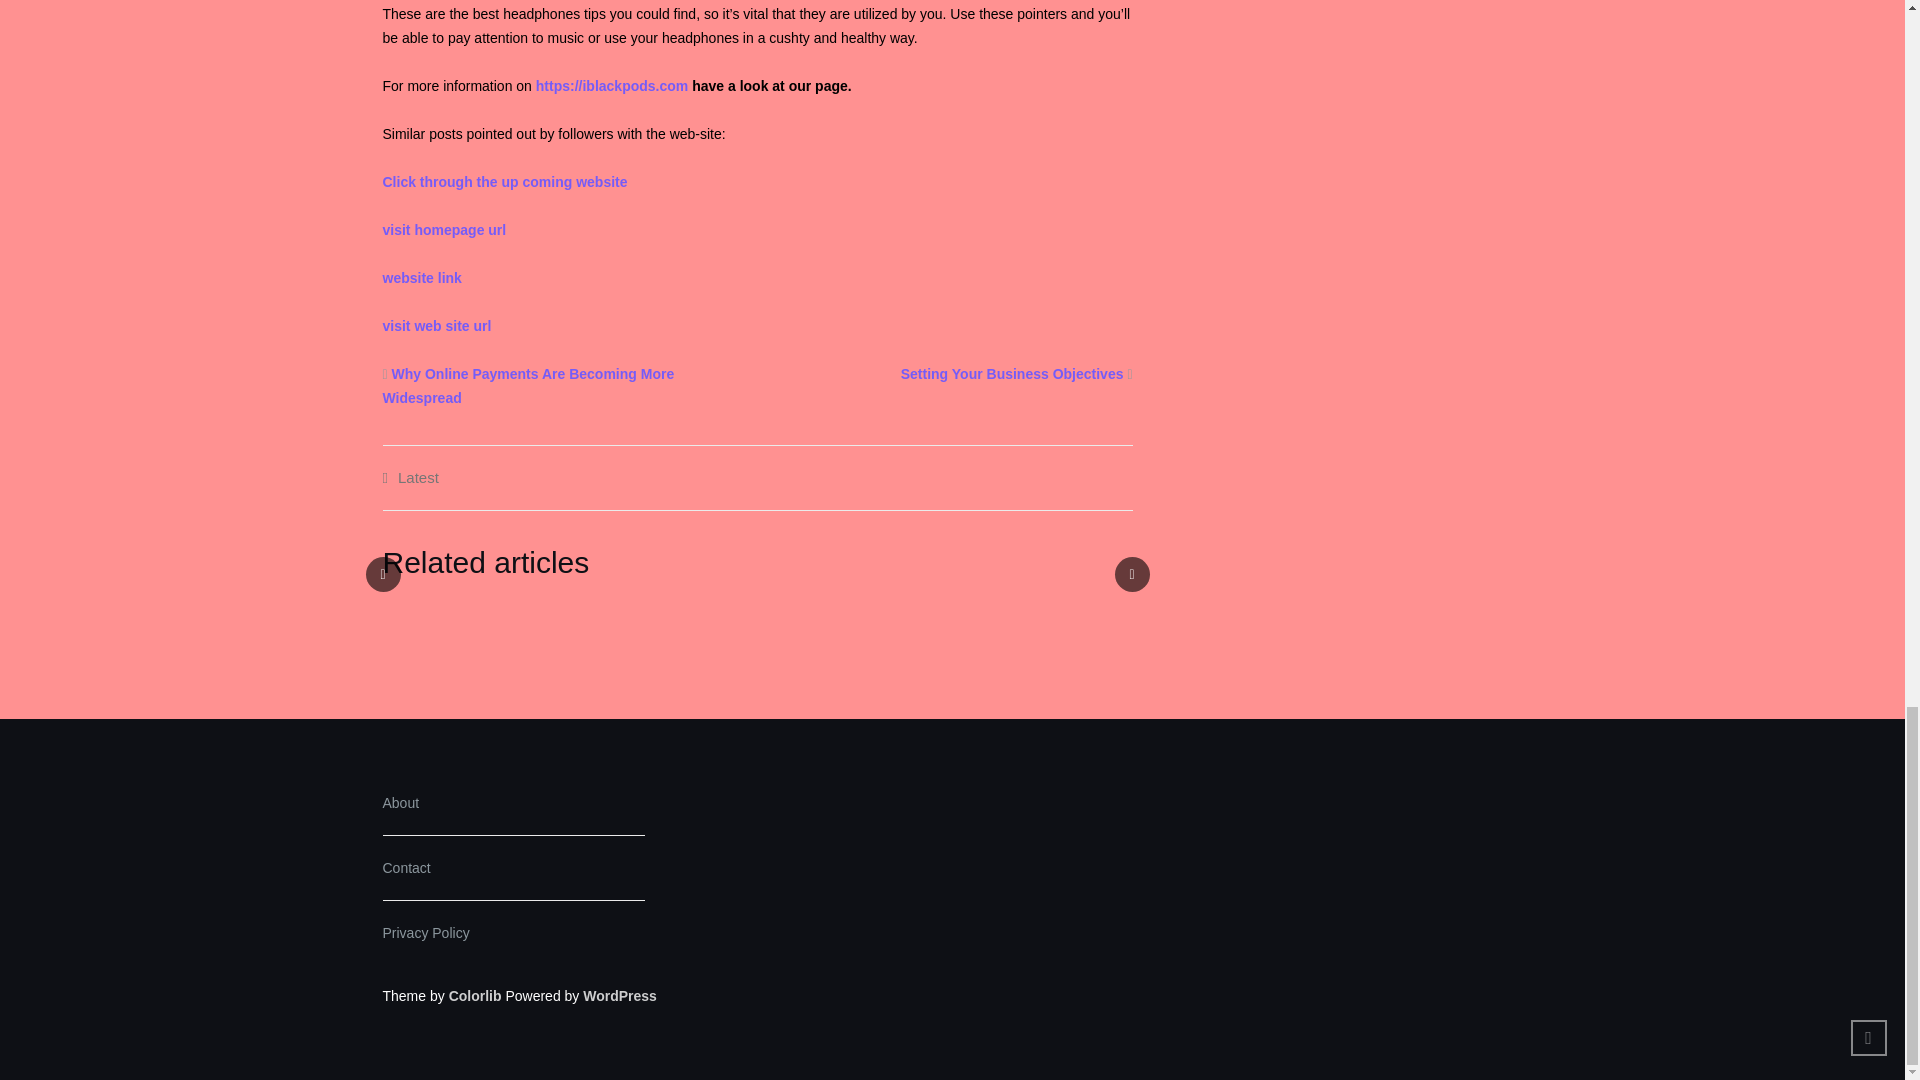 This screenshot has height=1080, width=1920. I want to click on Why Online Payments Are Becoming More Widespread, so click(528, 386).